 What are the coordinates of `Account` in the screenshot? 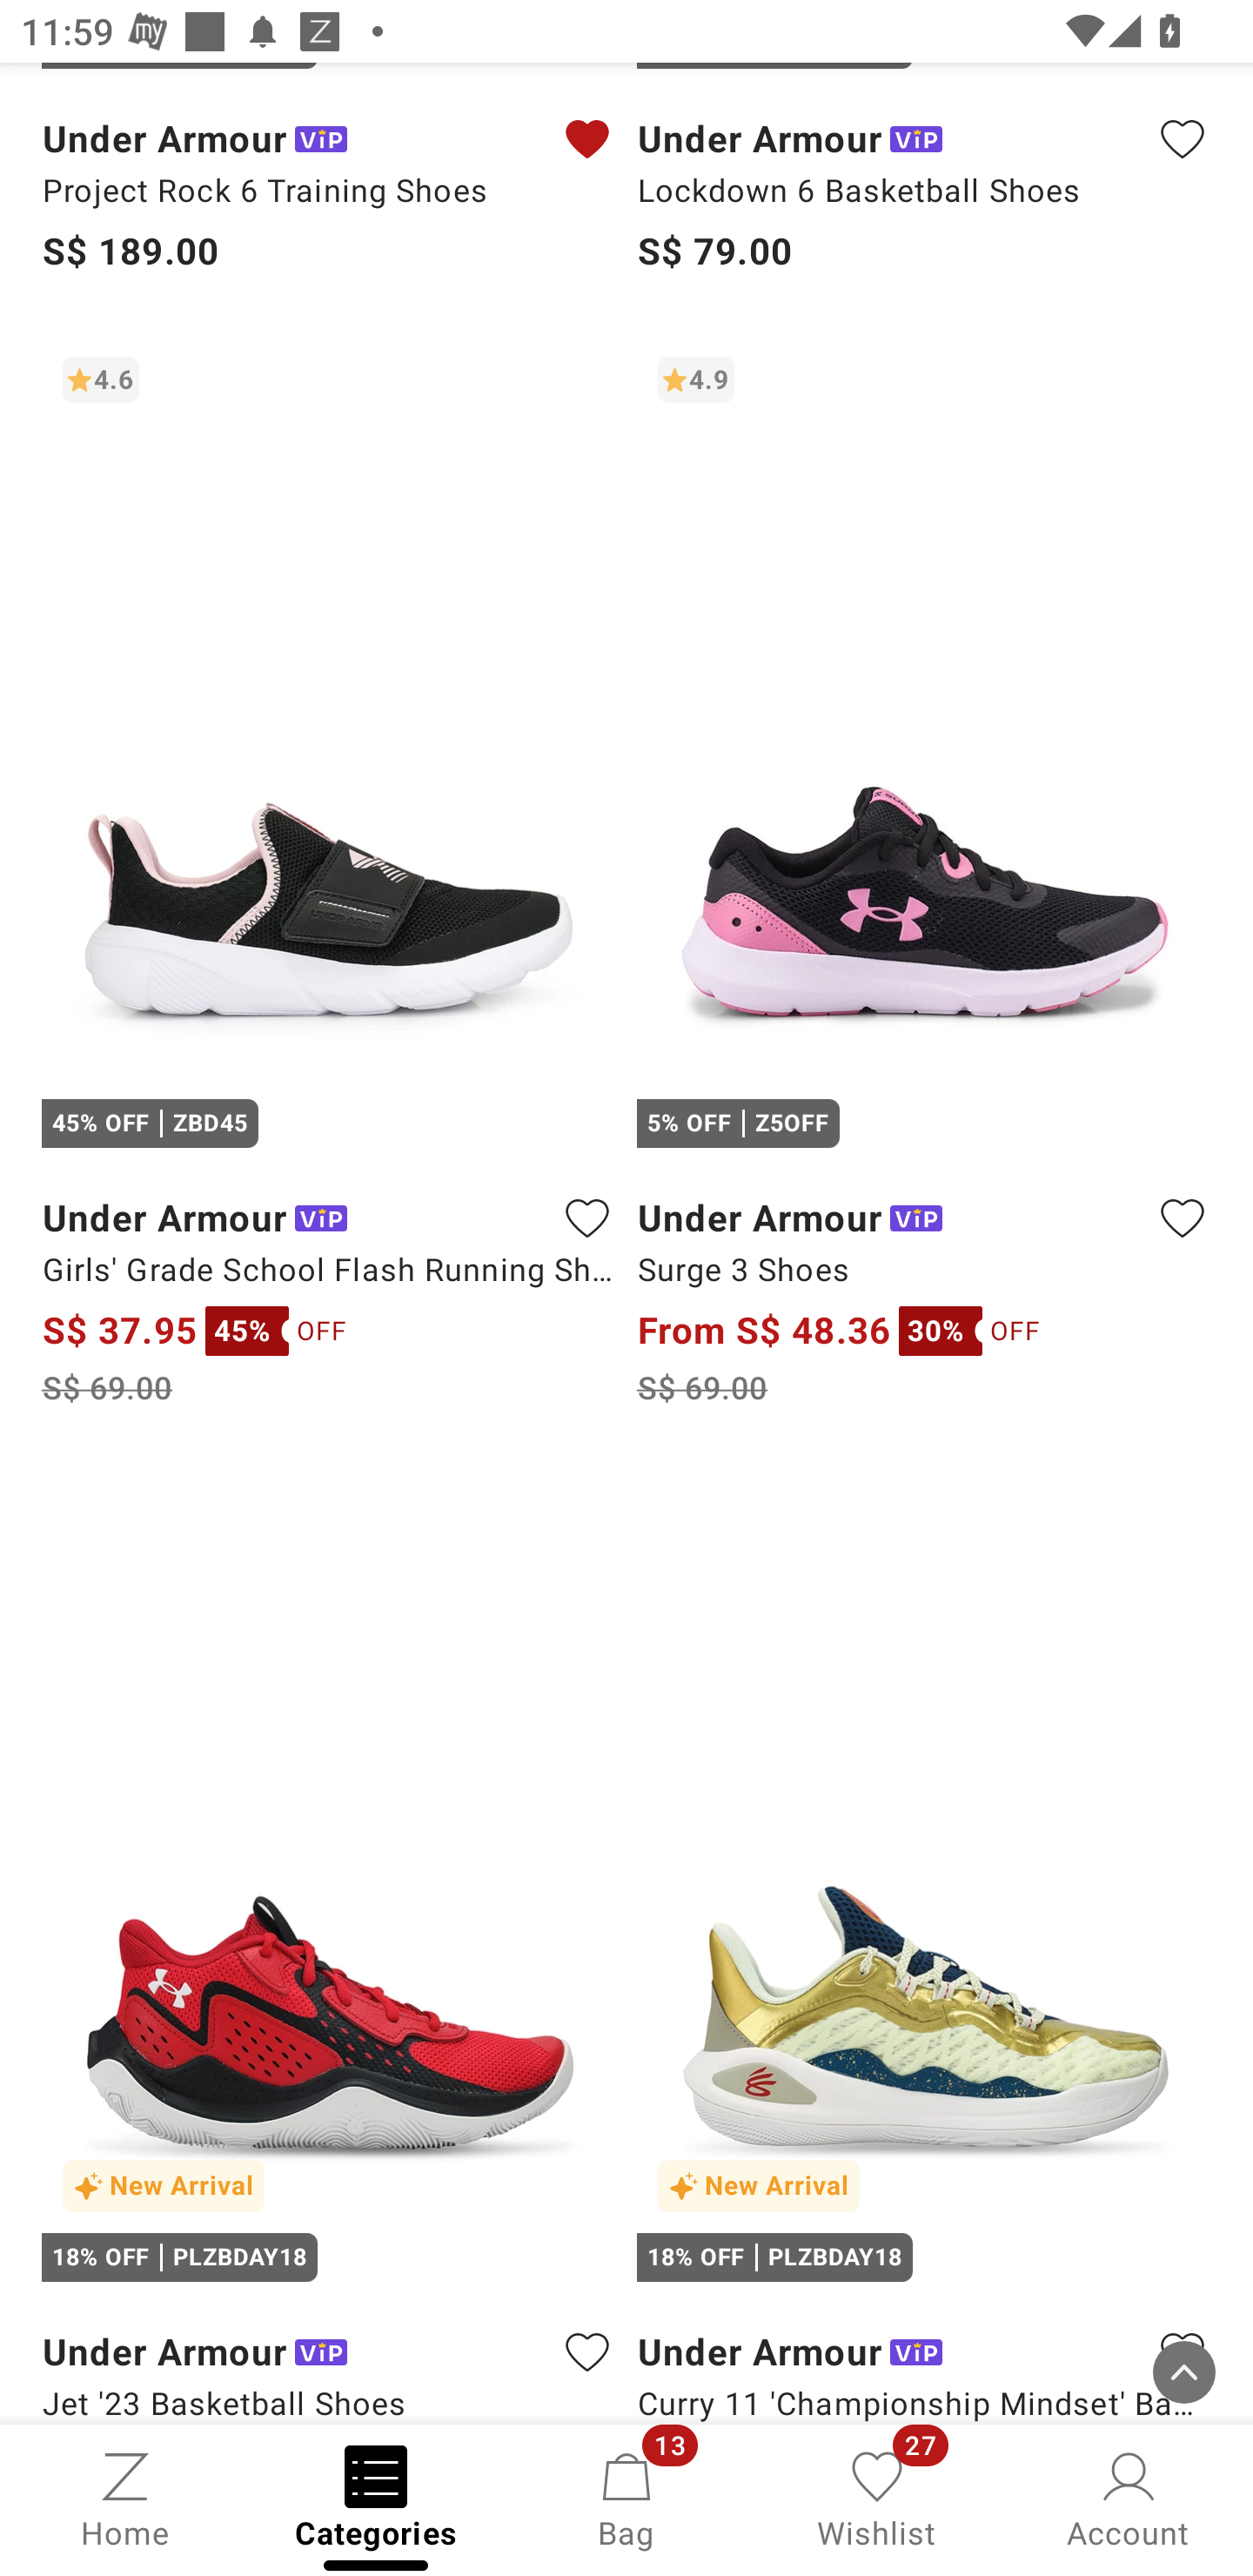 It's located at (1128, 2498).